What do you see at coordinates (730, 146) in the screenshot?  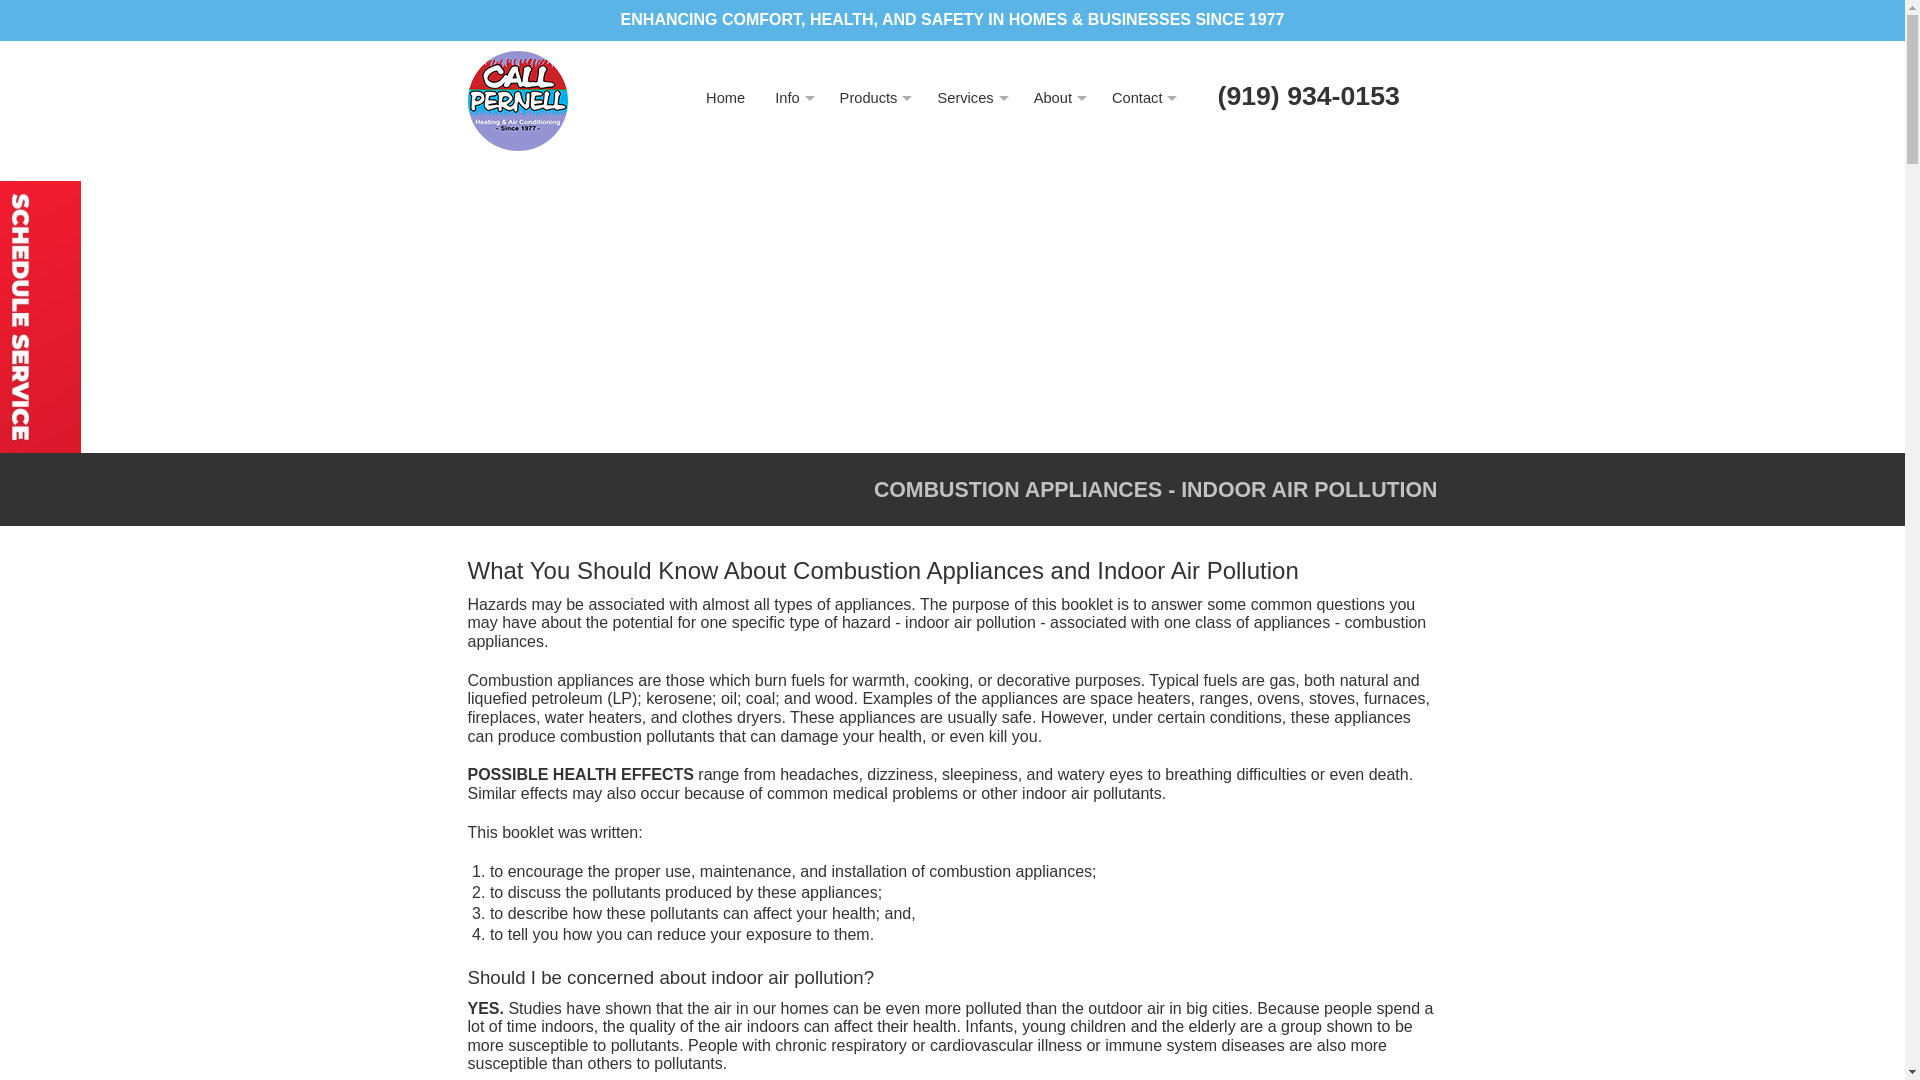 I see `Selecting an HVAC Contractor` at bounding box center [730, 146].